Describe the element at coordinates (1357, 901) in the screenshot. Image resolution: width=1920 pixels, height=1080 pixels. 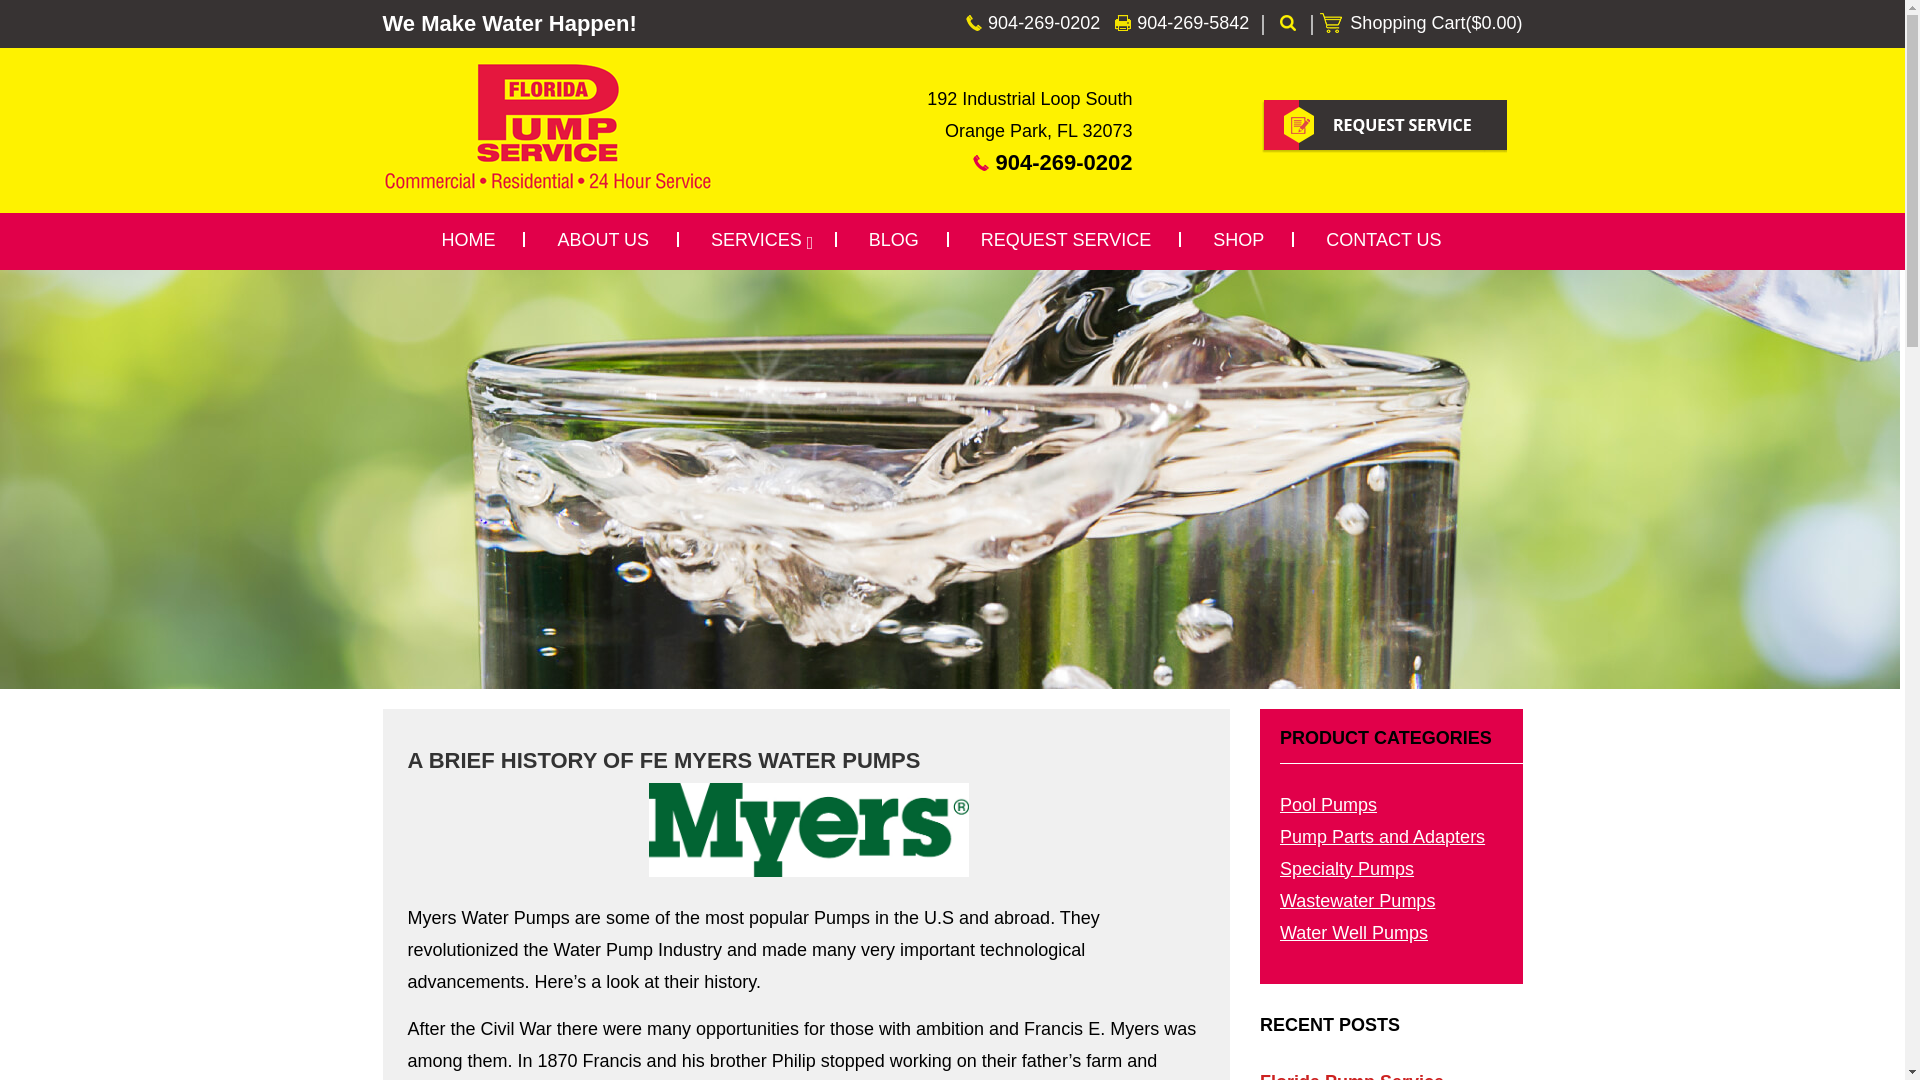
I see `Wastewater Pumps` at that location.